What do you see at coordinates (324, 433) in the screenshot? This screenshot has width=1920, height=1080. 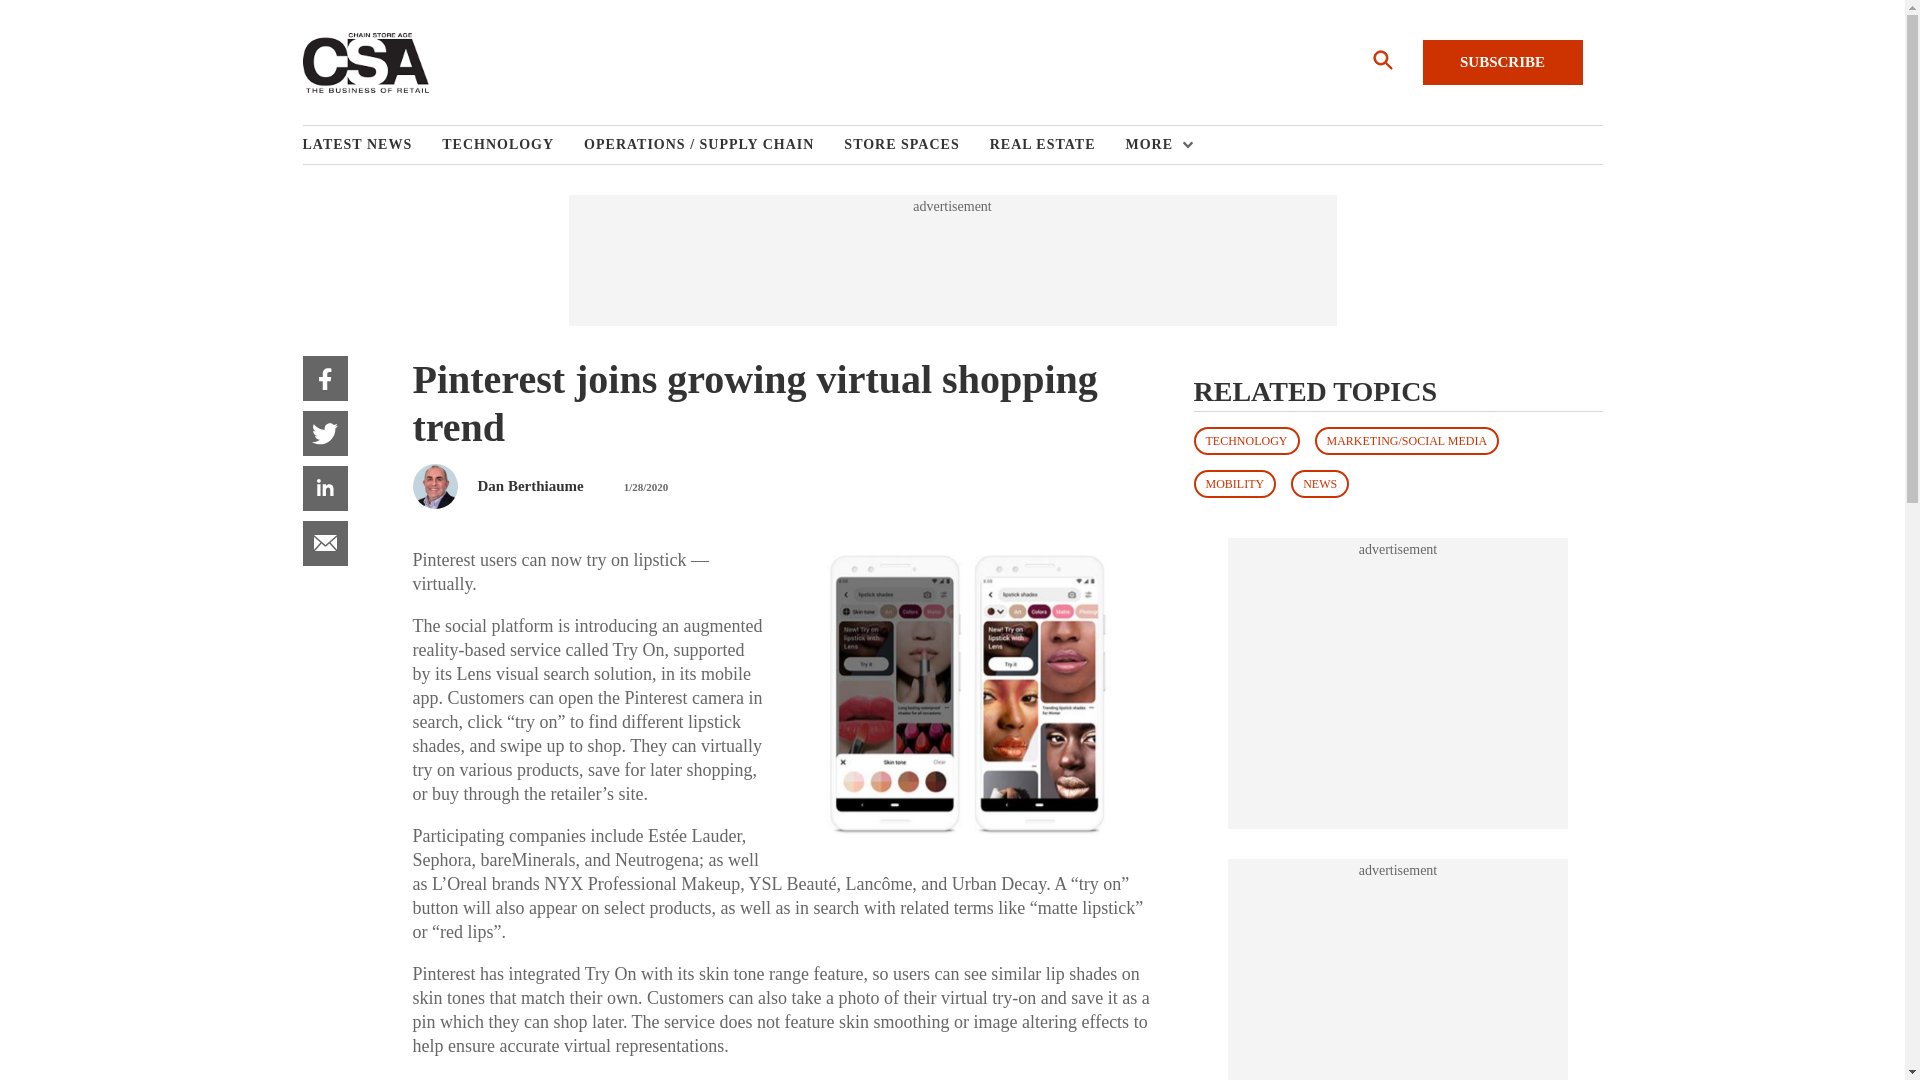 I see `twitter` at bounding box center [324, 433].